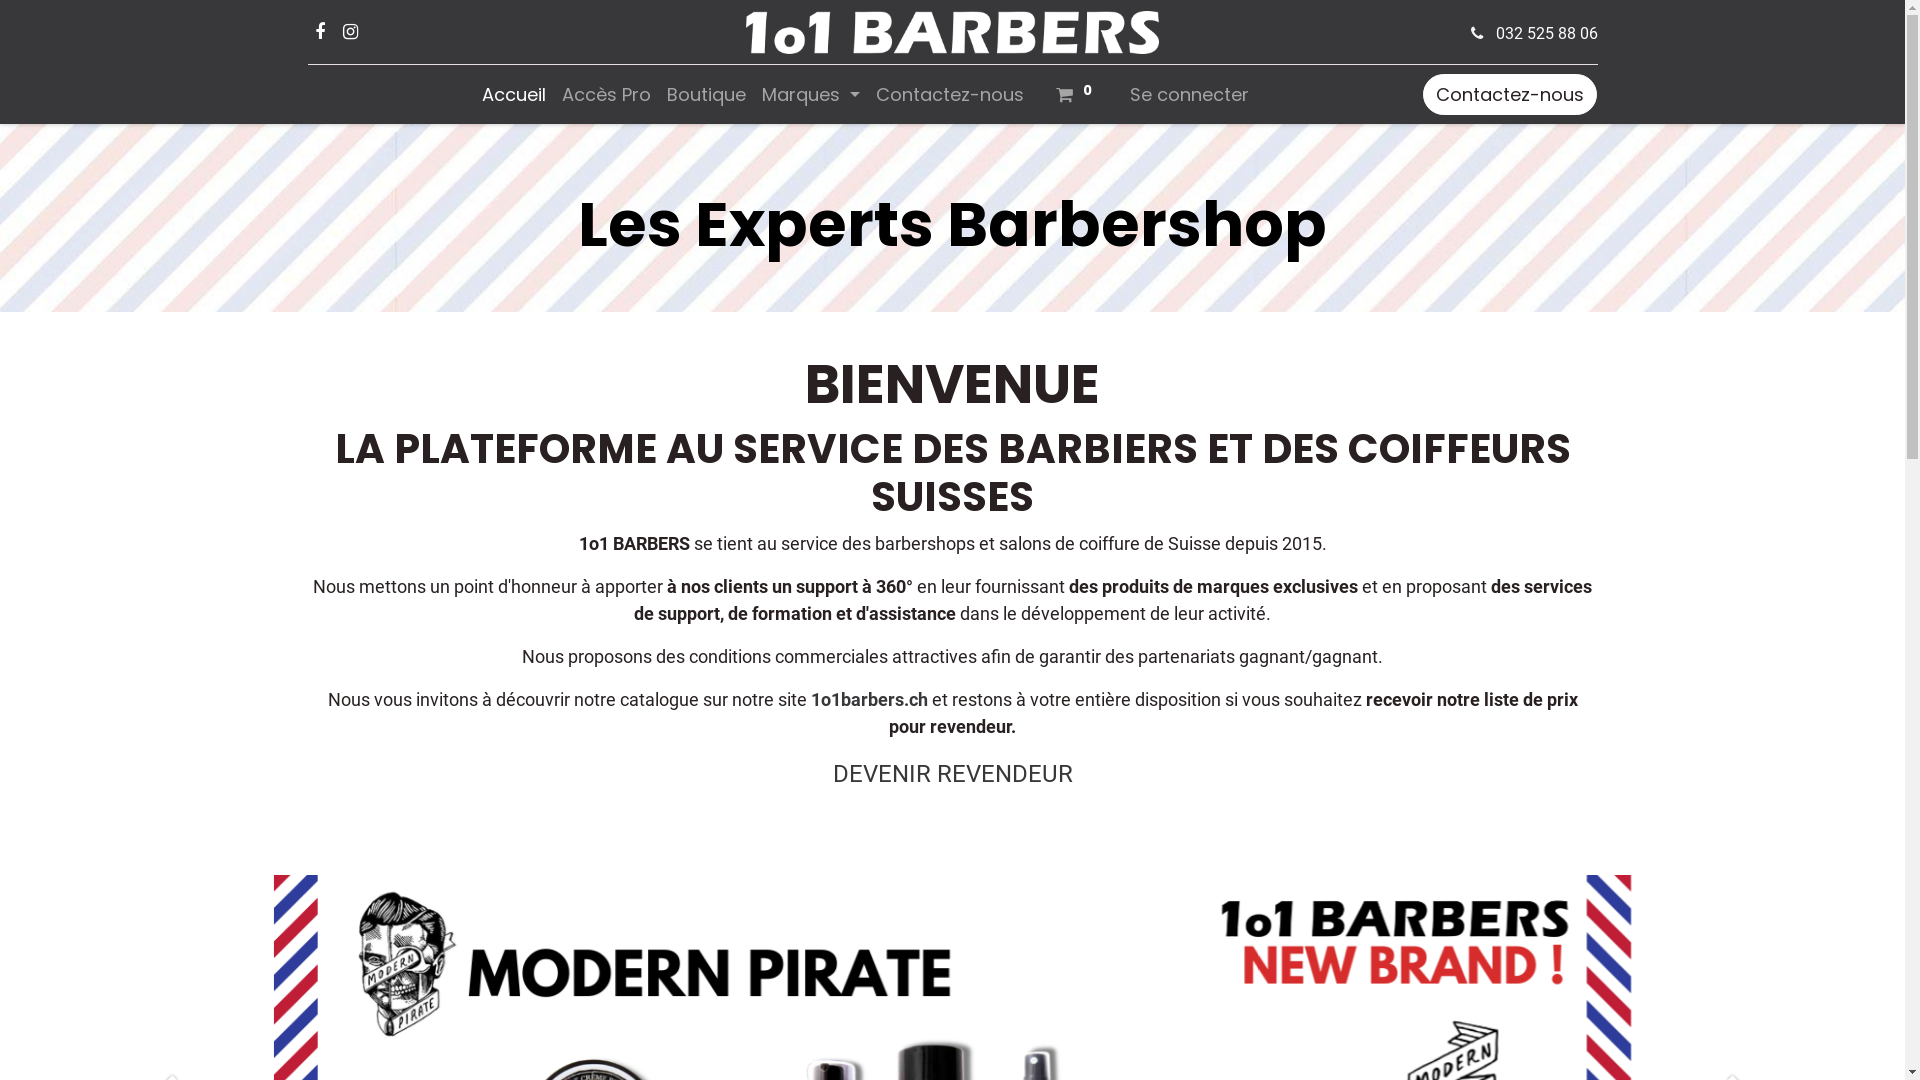  Describe the element at coordinates (811, 94) in the screenshot. I see `Marques` at that location.